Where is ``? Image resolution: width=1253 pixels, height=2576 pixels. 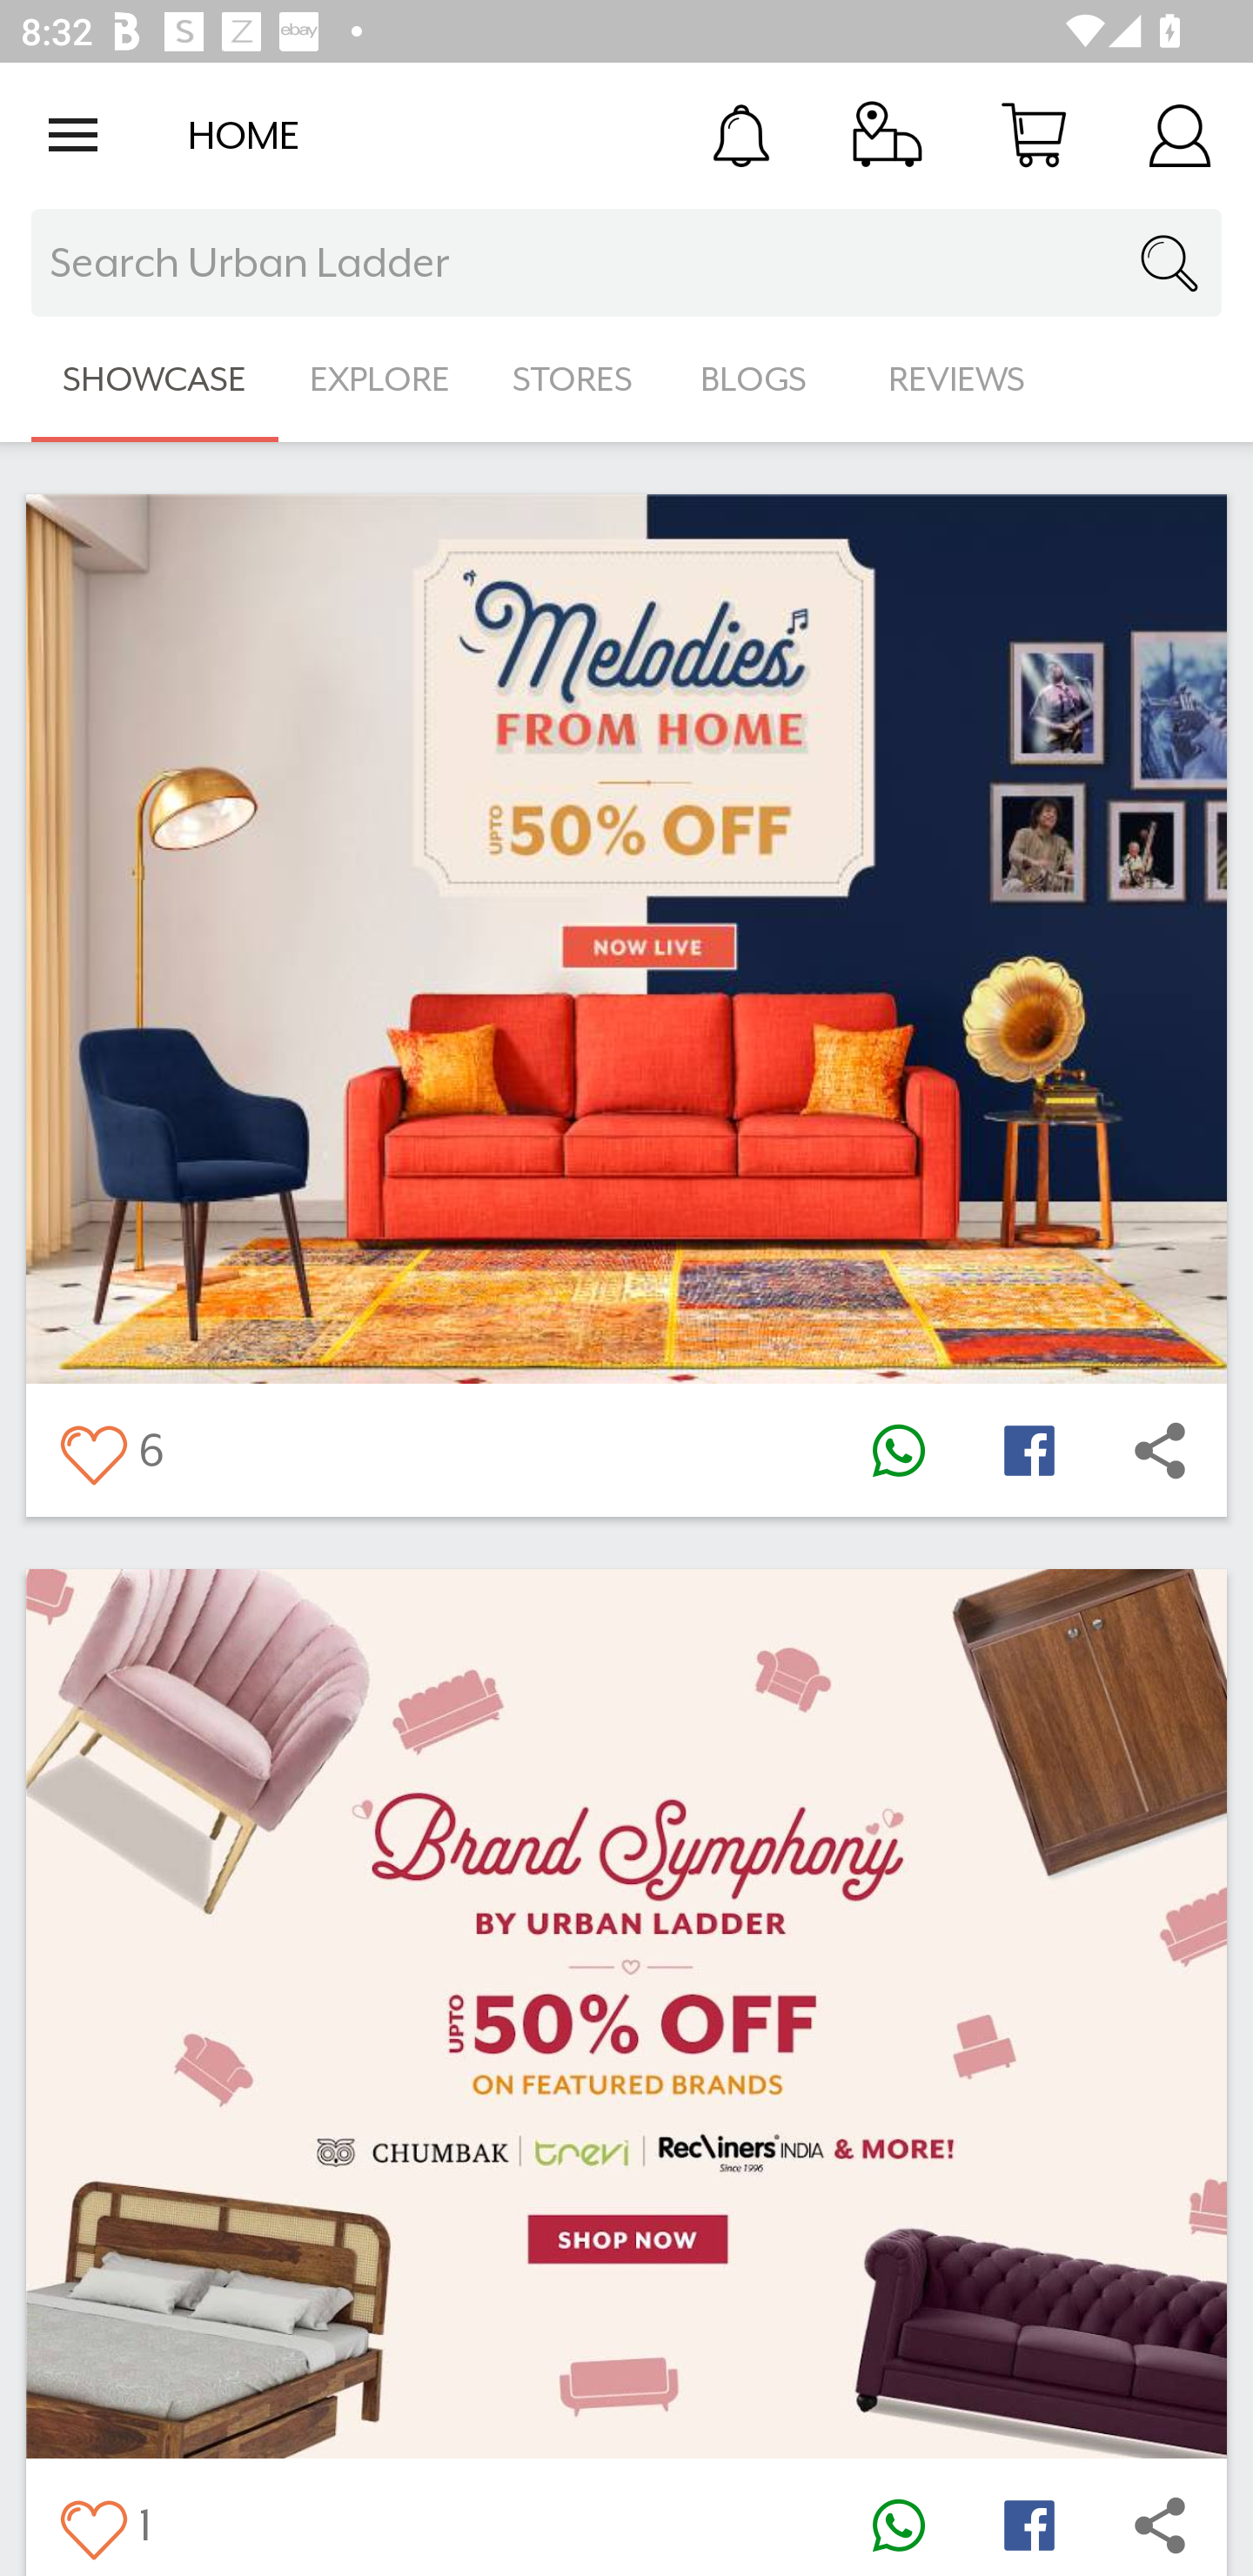  is located at coordinates (898, 1450).